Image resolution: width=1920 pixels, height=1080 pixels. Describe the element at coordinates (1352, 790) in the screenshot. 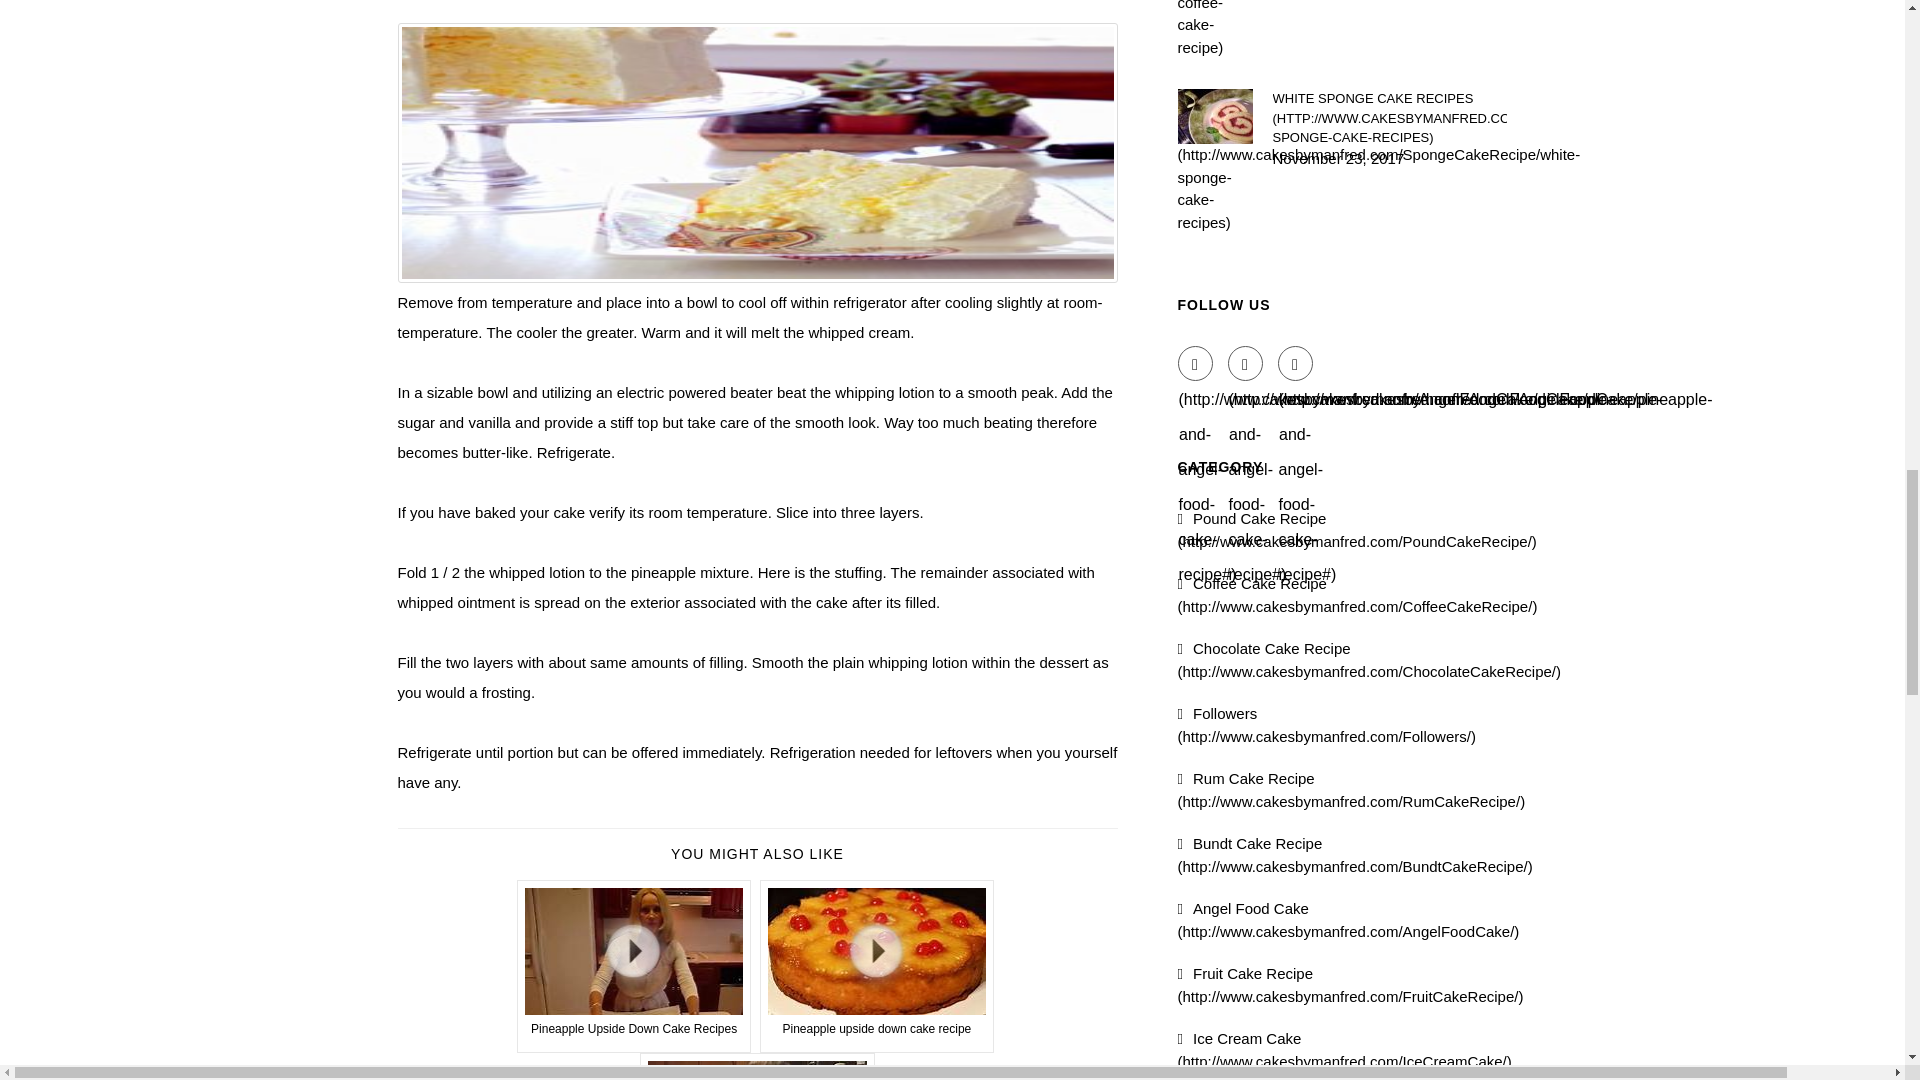

I see `View all posts filed under Rum Cake Recipe` at that location.